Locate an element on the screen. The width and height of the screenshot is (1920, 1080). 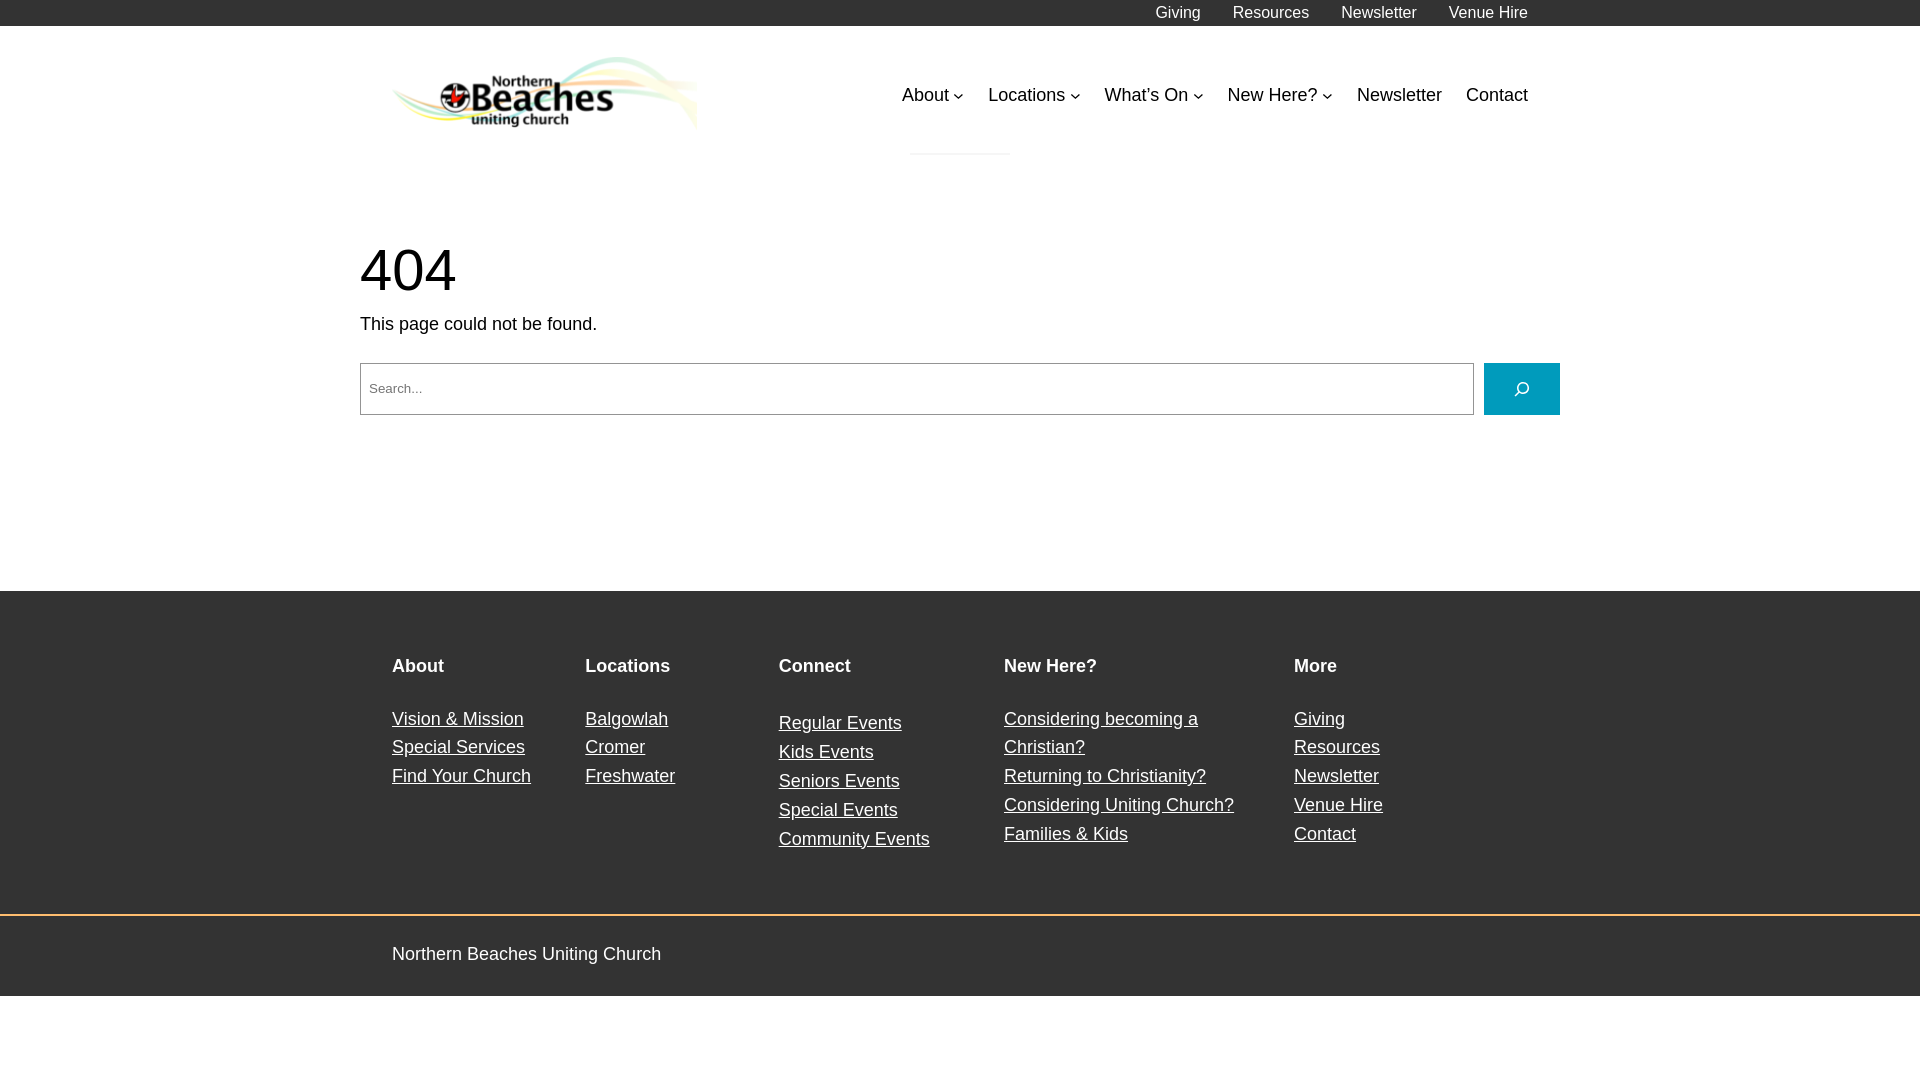
Vision & Mission is located at coordinates (458, 719).